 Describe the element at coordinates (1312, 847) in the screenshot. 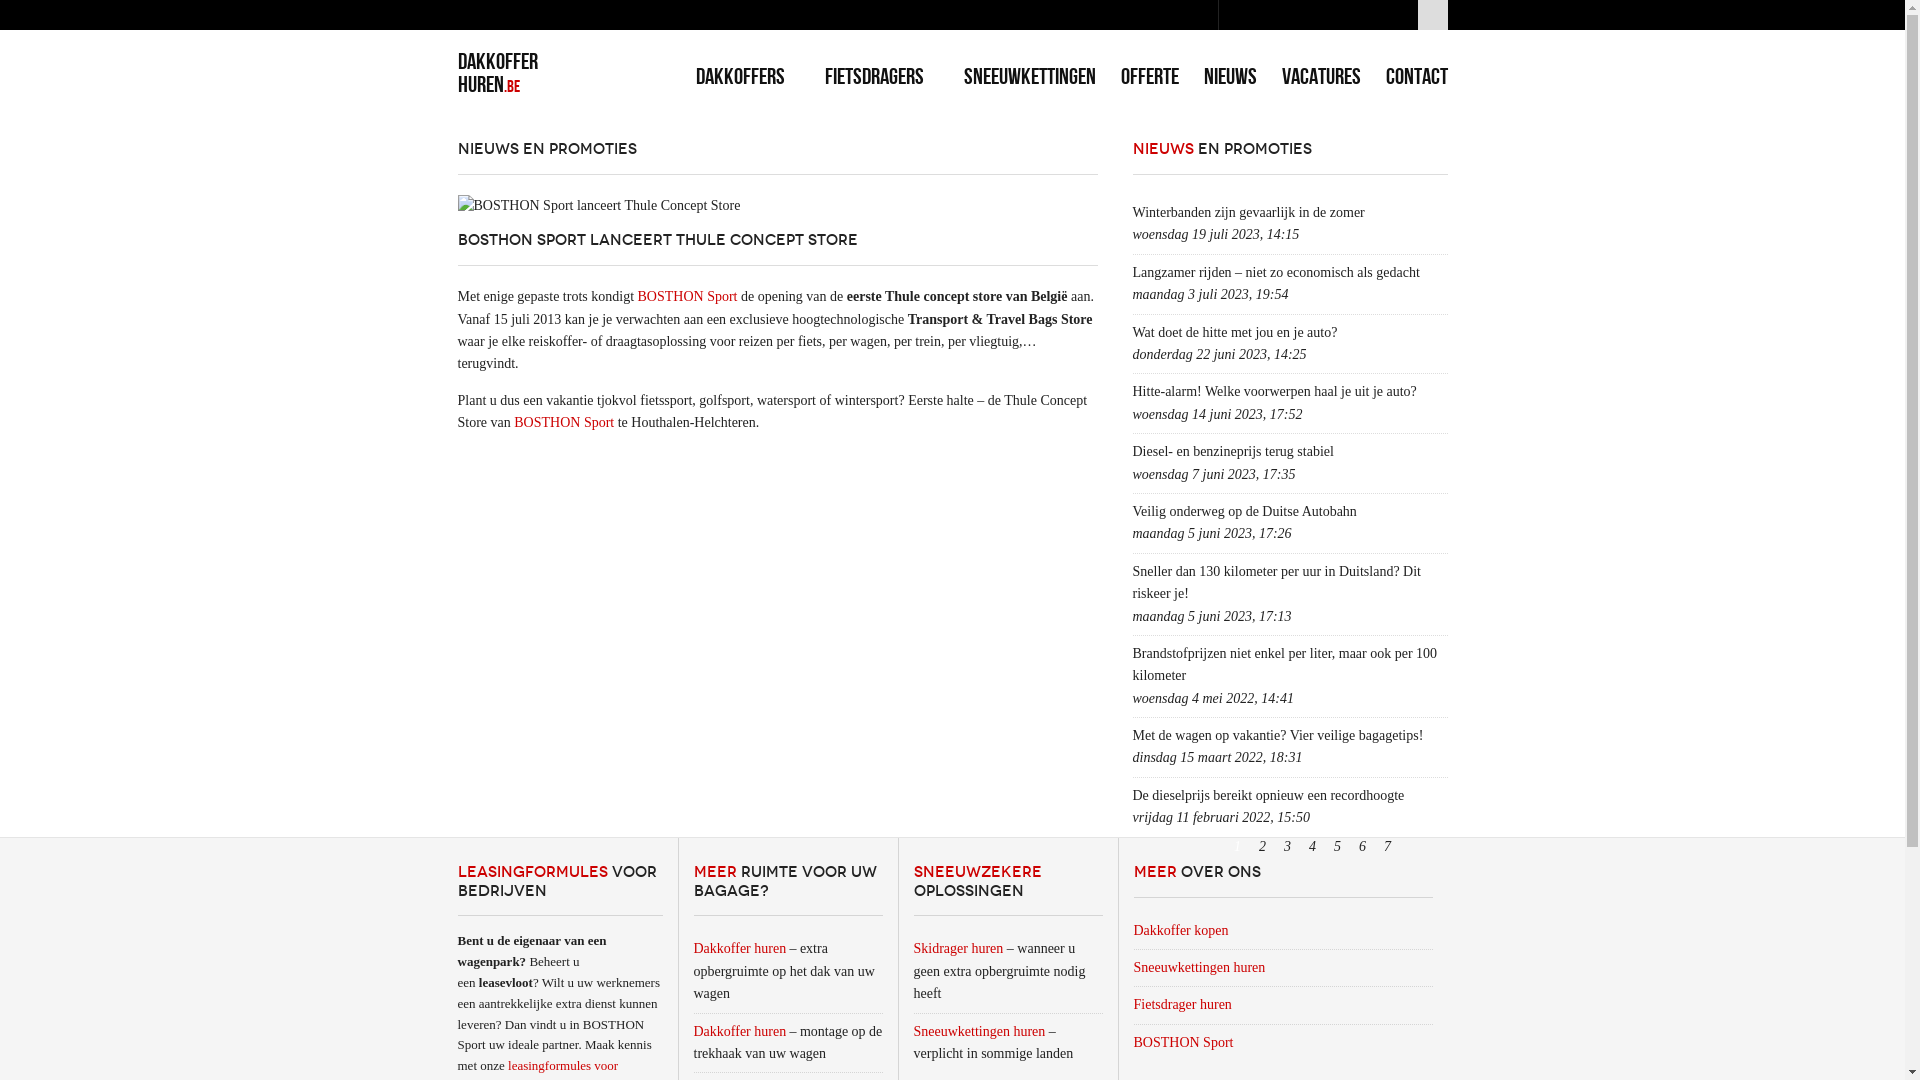

I see `4` at that location.